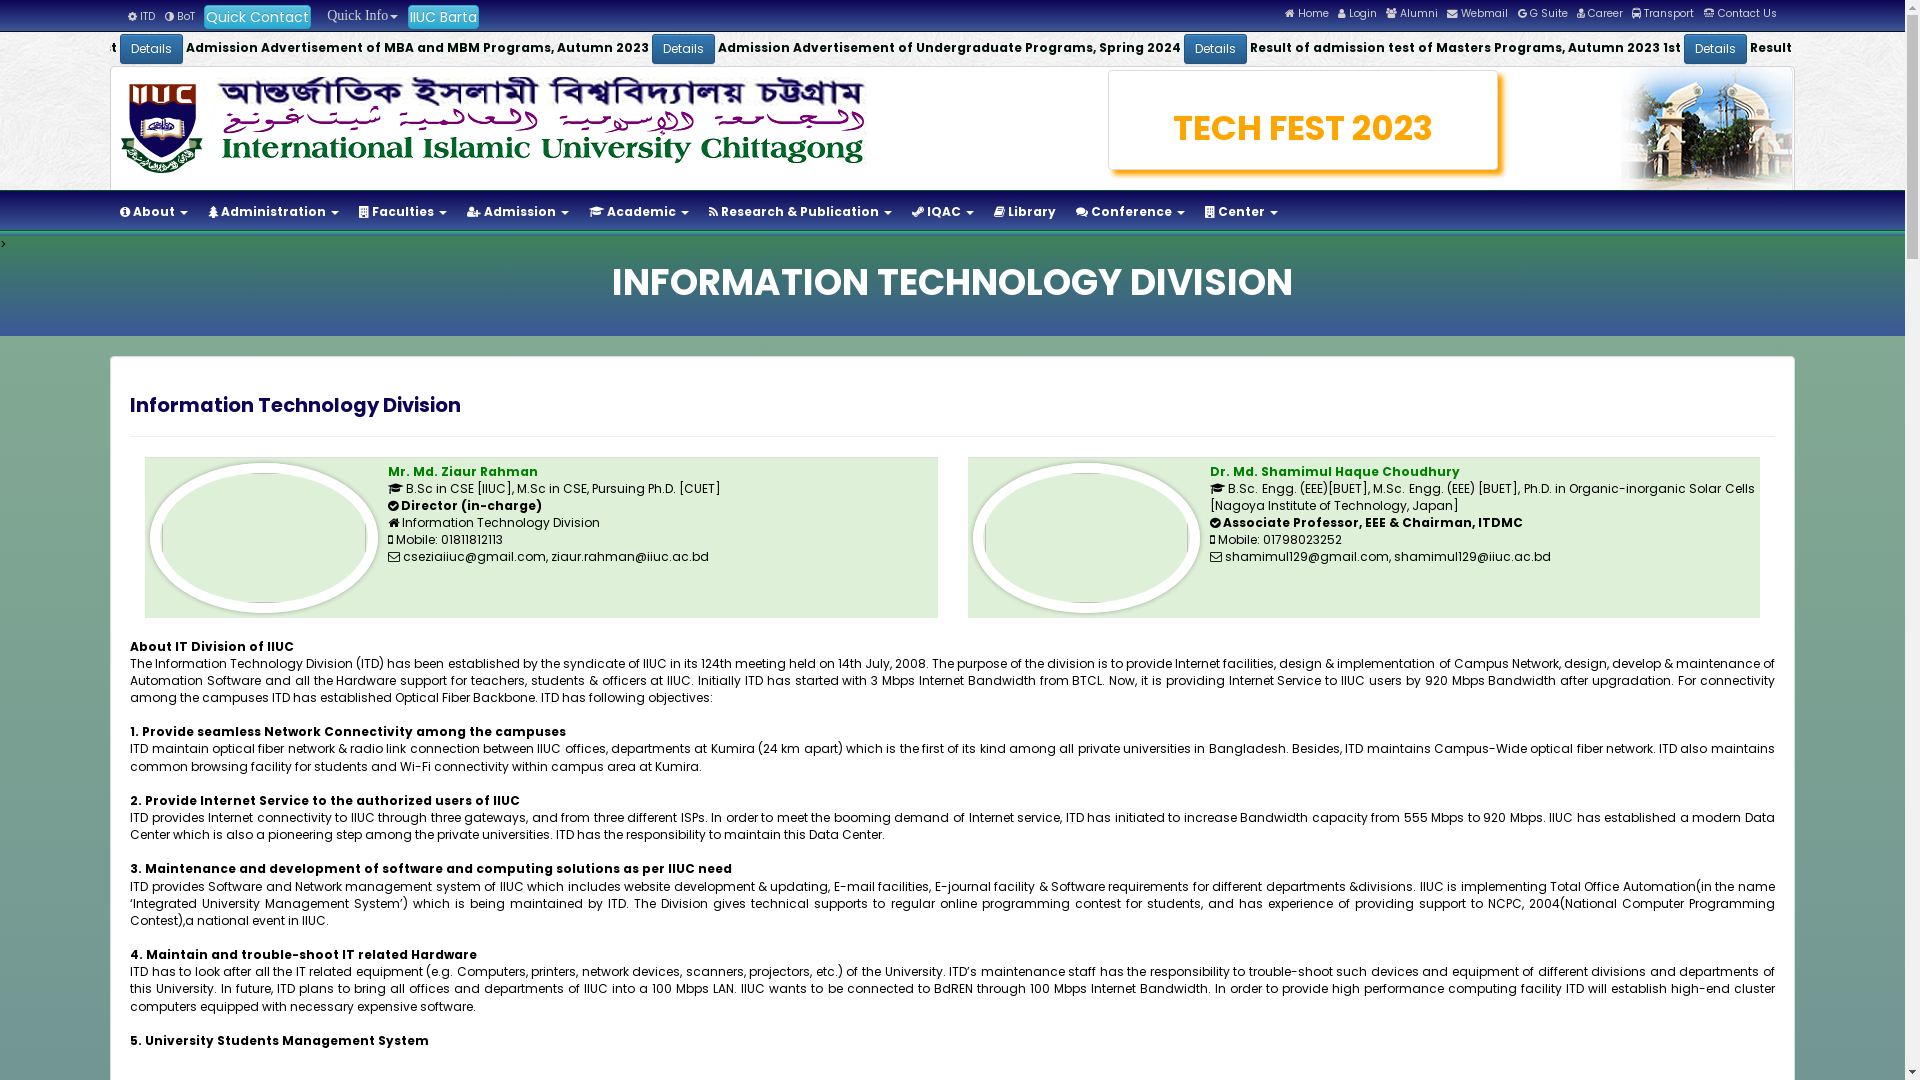 The width and height of the screenshot is (1920, 1080). Describe the element at coordinates (403, 212) in the screenshot. I see `Faculties` at that location.